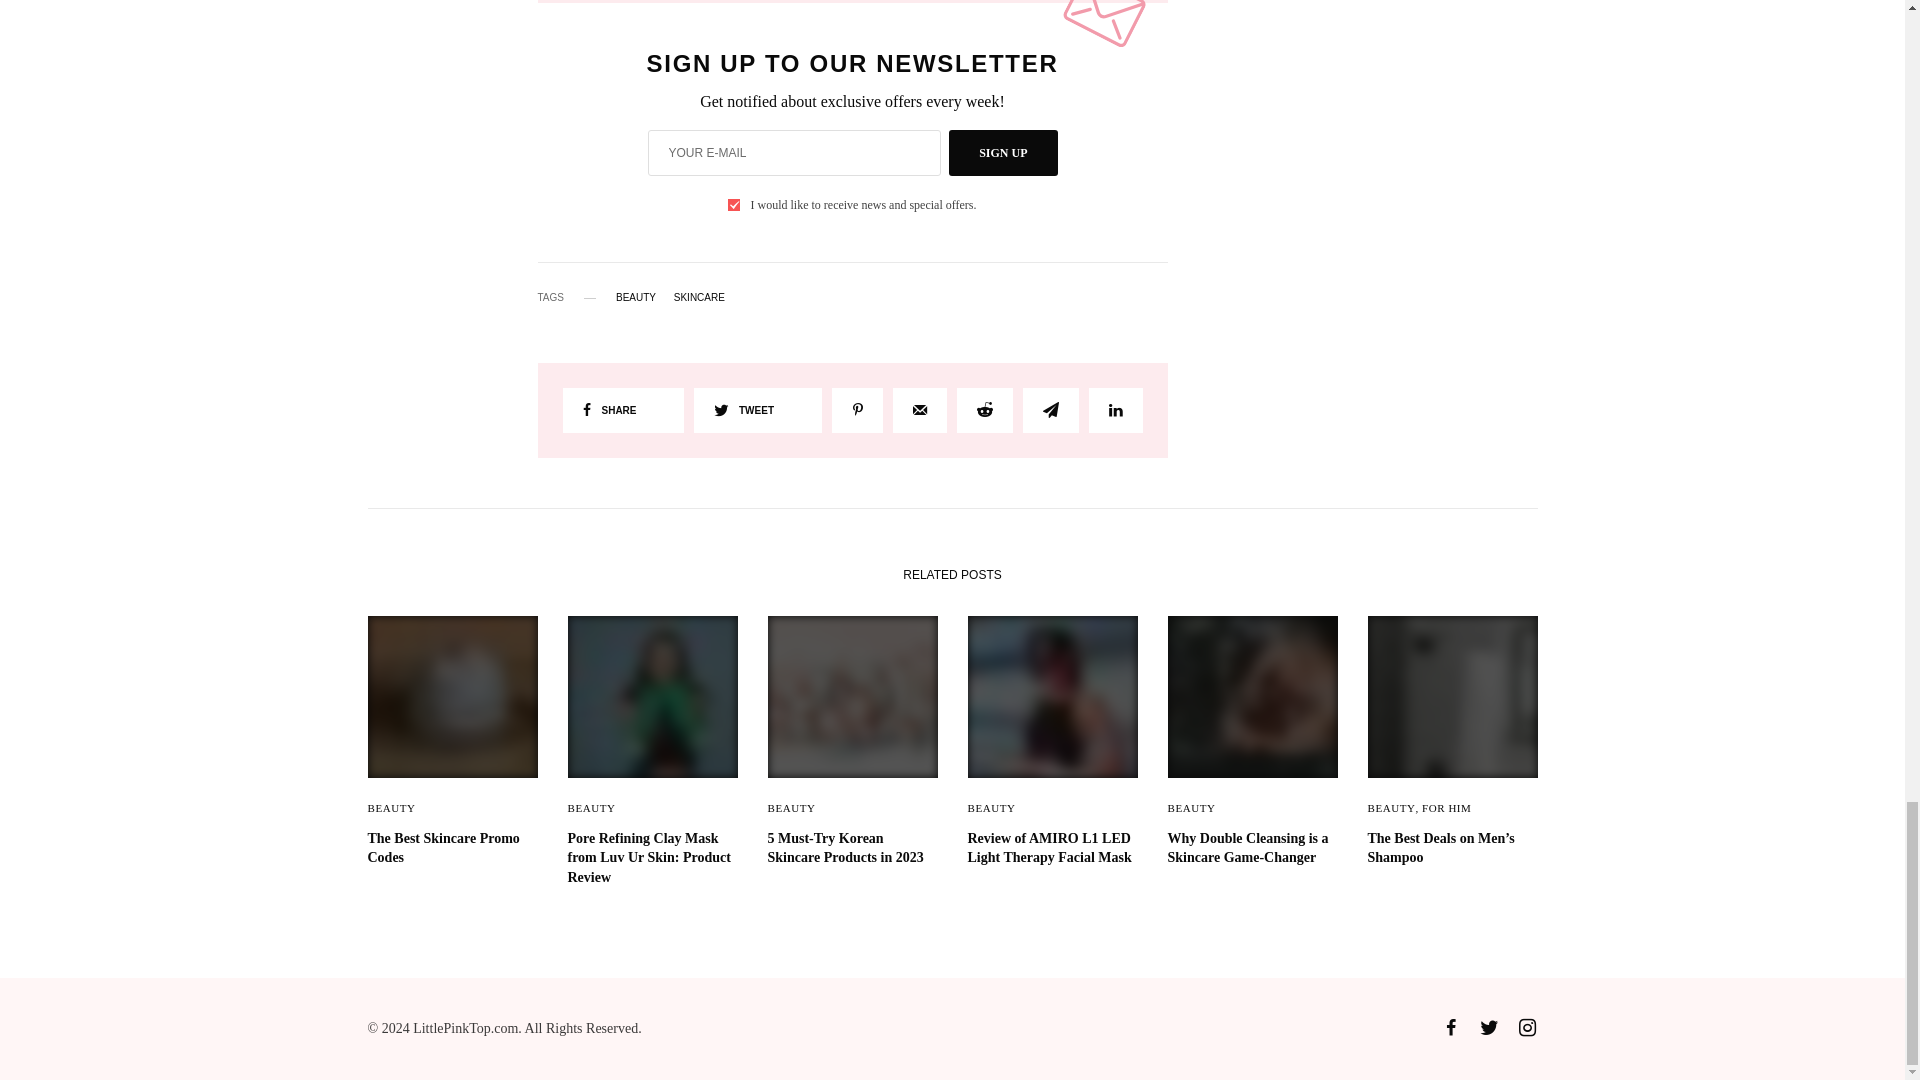  What do you see at coordinates (622, 410) in the screenshot?
I see `SHARE` at bounding box center [622, 410].